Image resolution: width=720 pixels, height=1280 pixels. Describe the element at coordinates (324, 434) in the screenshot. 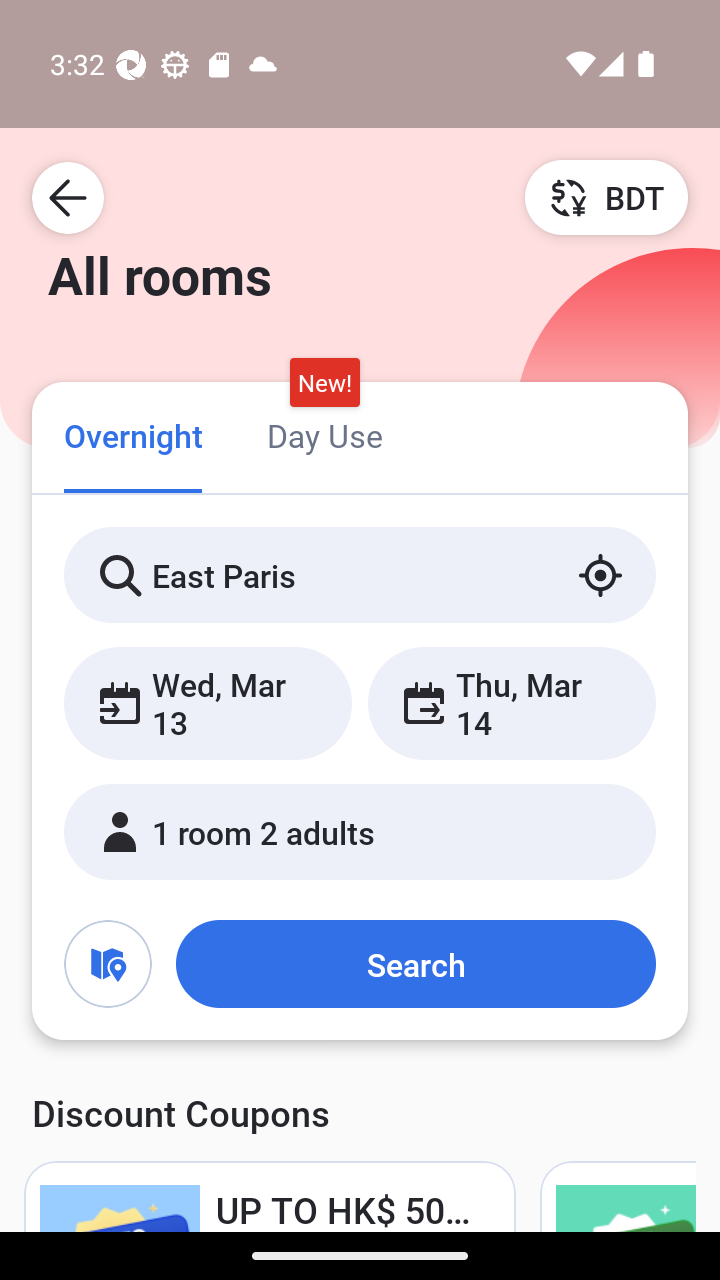

I see `Day Use` at that location.